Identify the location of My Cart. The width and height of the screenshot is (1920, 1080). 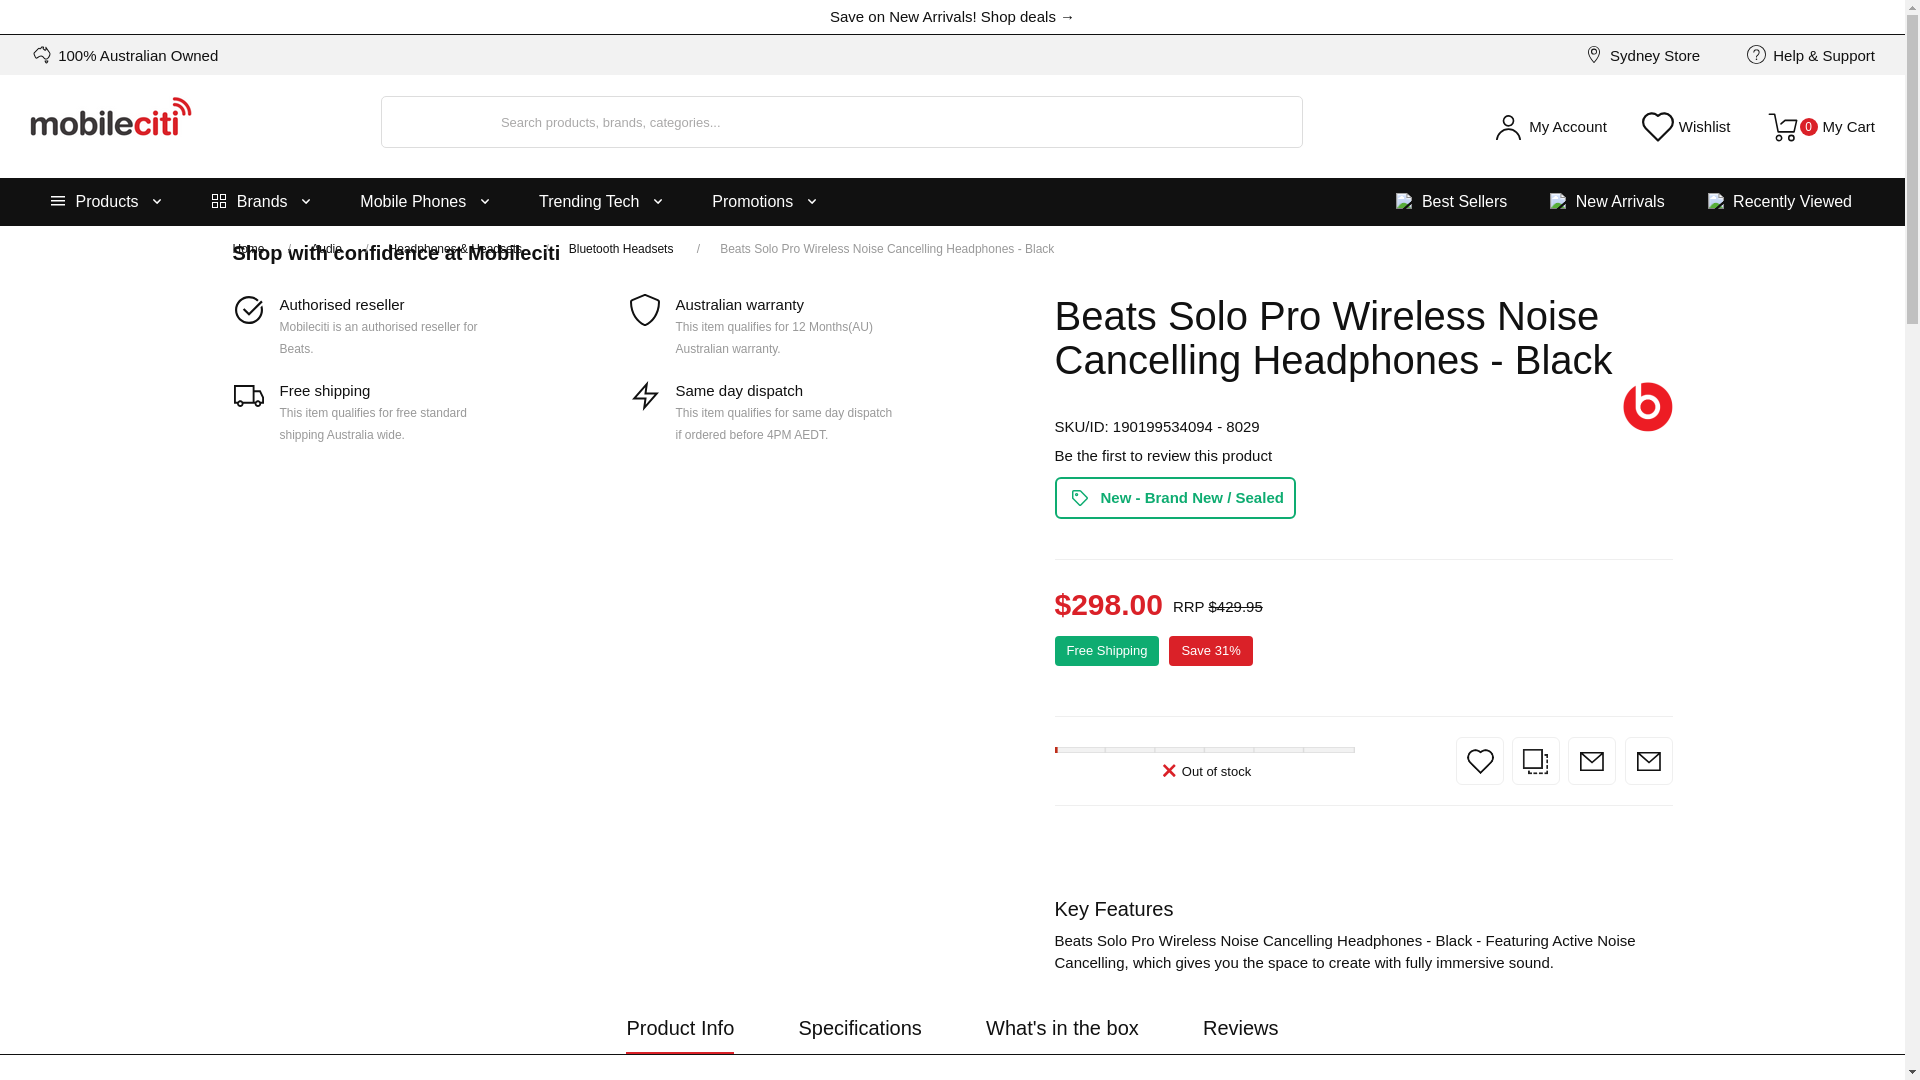
(1820, 126).